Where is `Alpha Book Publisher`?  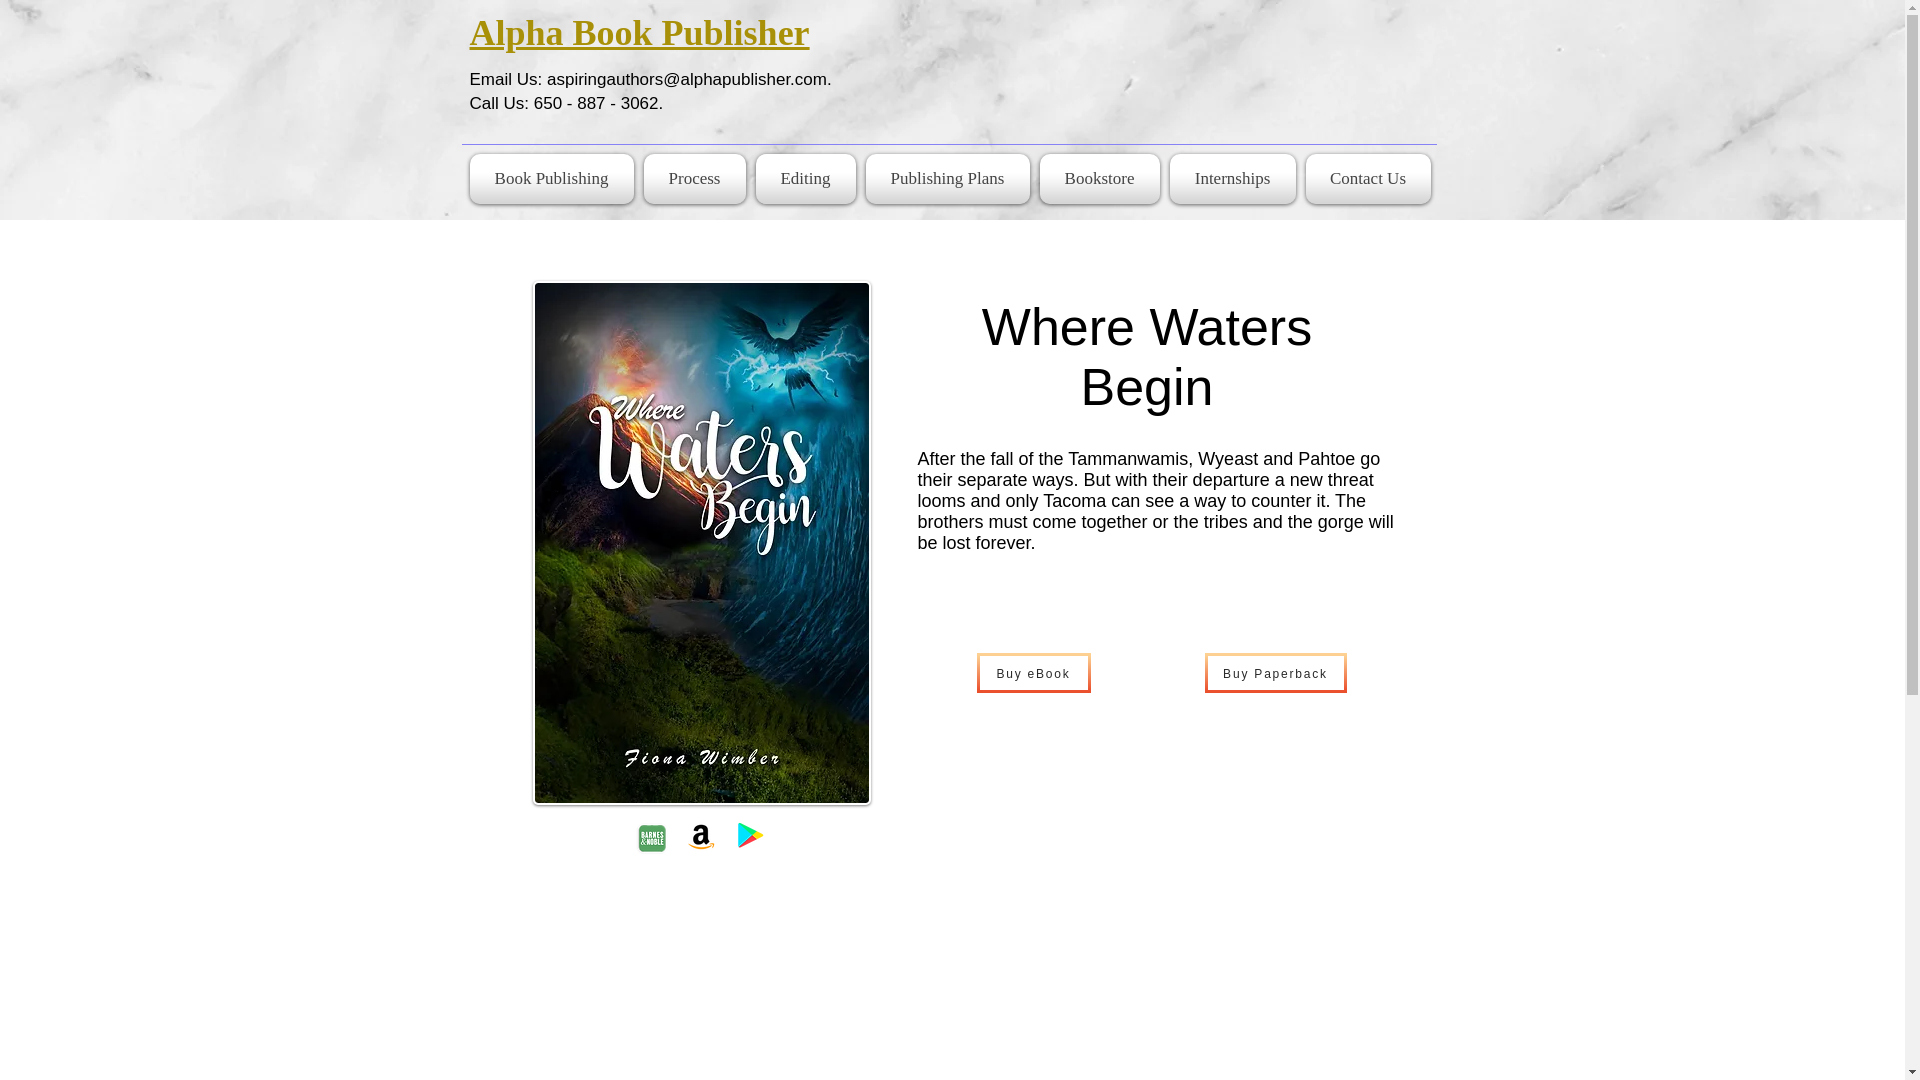
Alpha Book Publisher is located at coordinates (640, 32).